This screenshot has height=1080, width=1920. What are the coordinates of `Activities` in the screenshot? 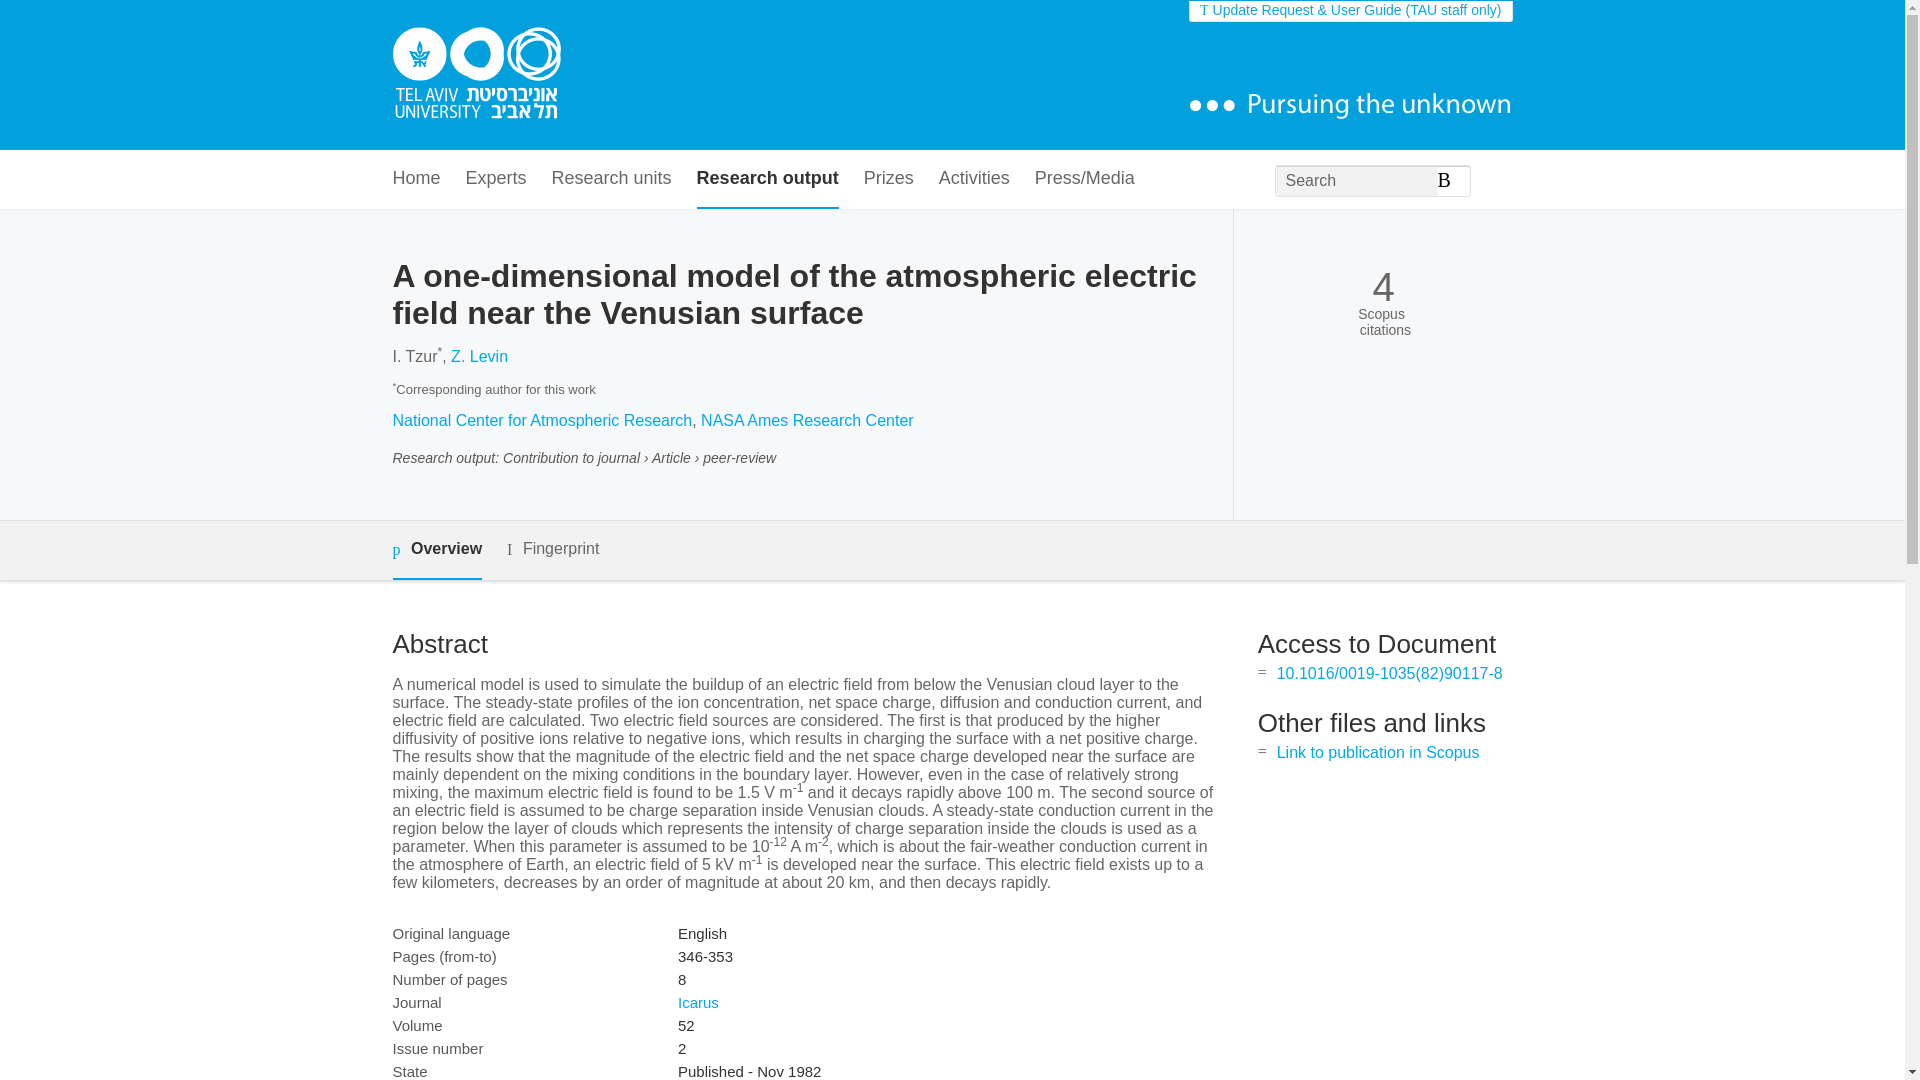 It's located at (974, 180).